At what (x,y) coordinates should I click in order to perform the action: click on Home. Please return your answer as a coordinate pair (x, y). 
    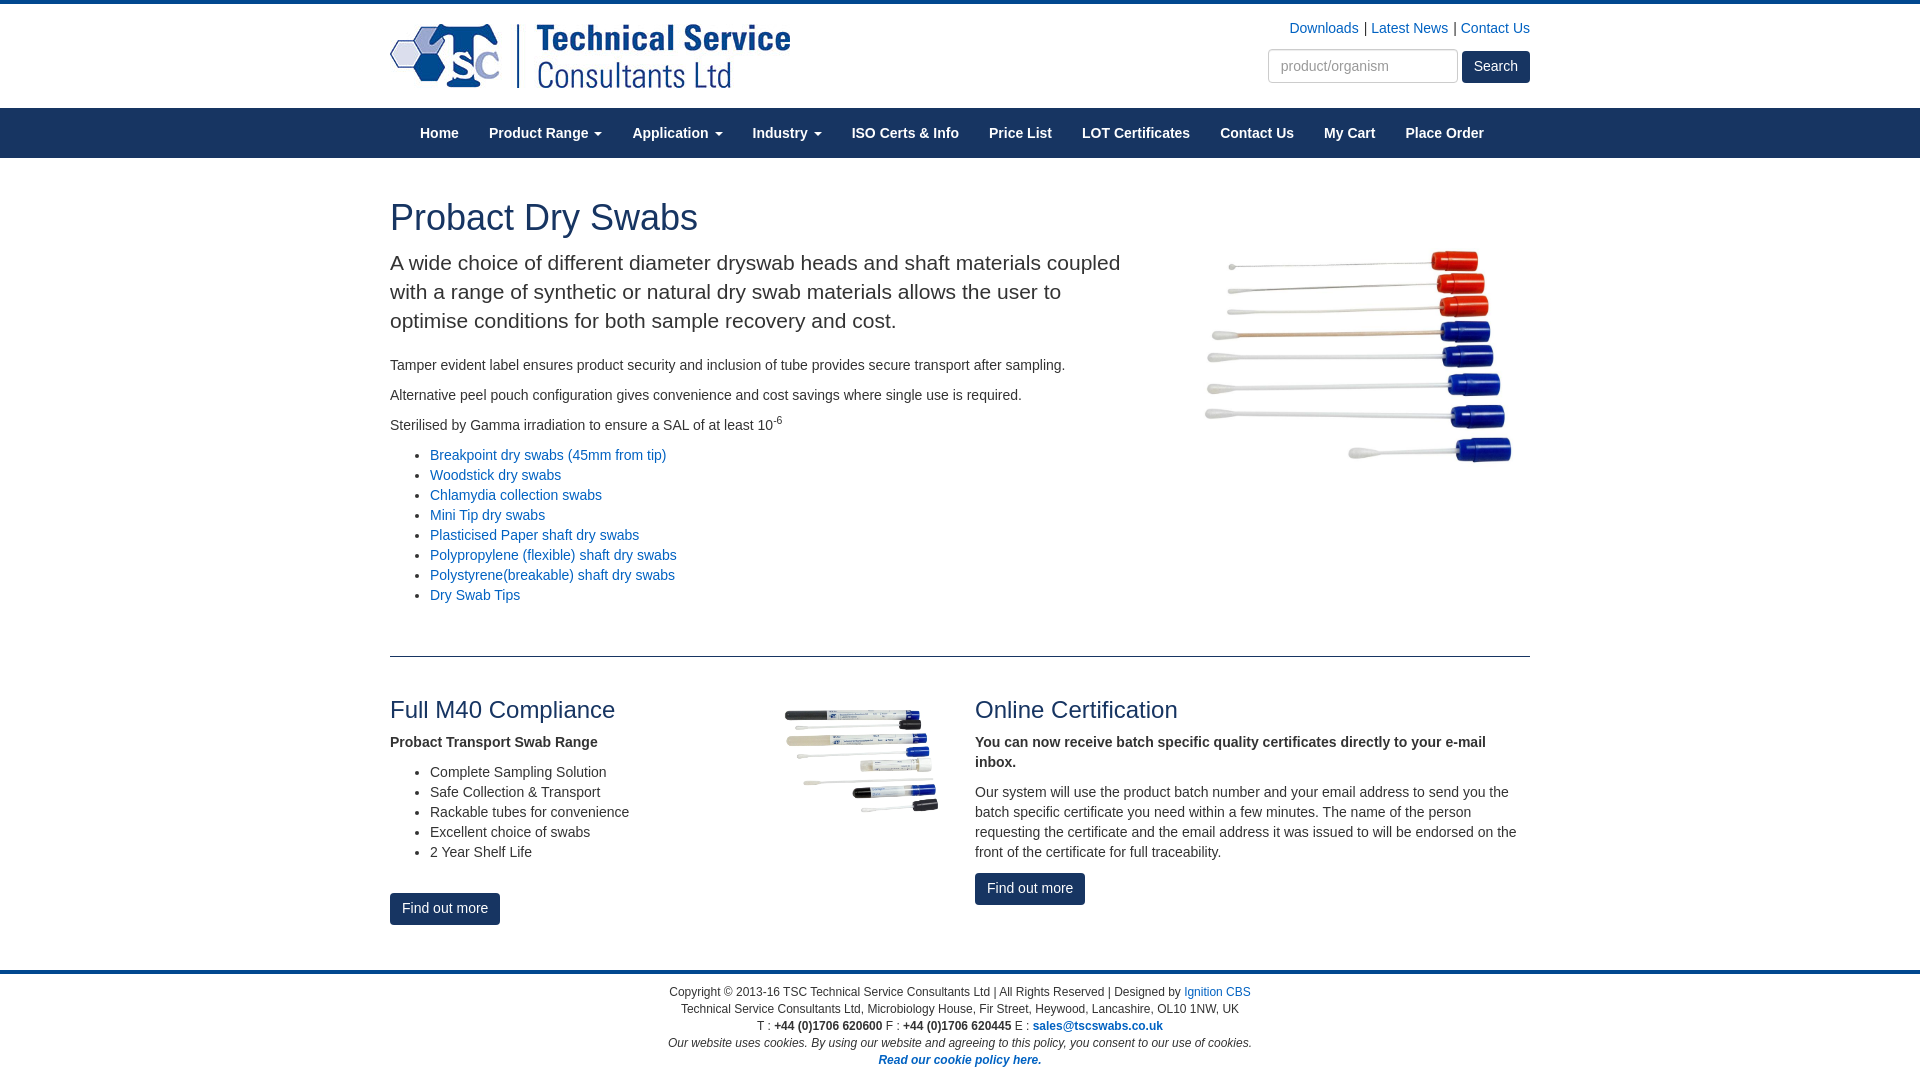
    Looking at the image, I should click on (440, 132).